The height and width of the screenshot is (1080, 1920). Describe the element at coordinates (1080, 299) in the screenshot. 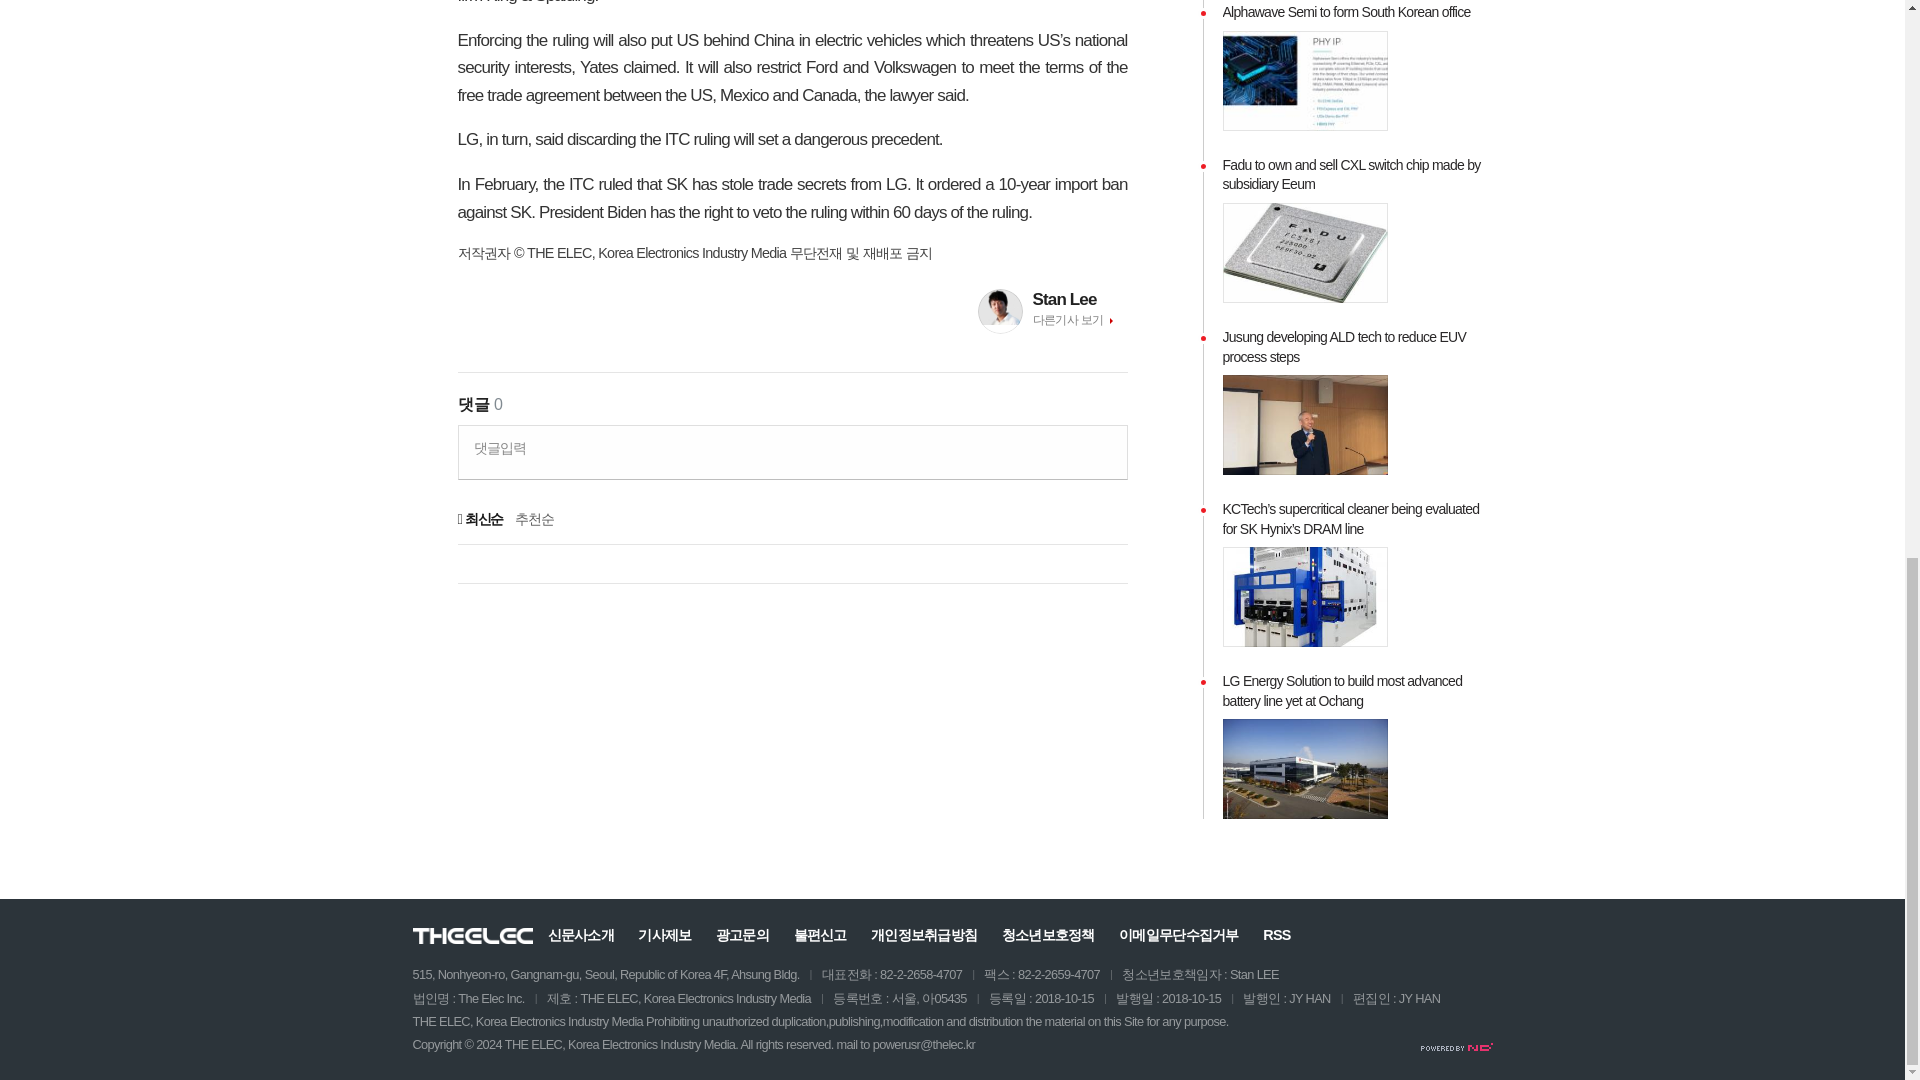

I see `Stan Lee` at that location.